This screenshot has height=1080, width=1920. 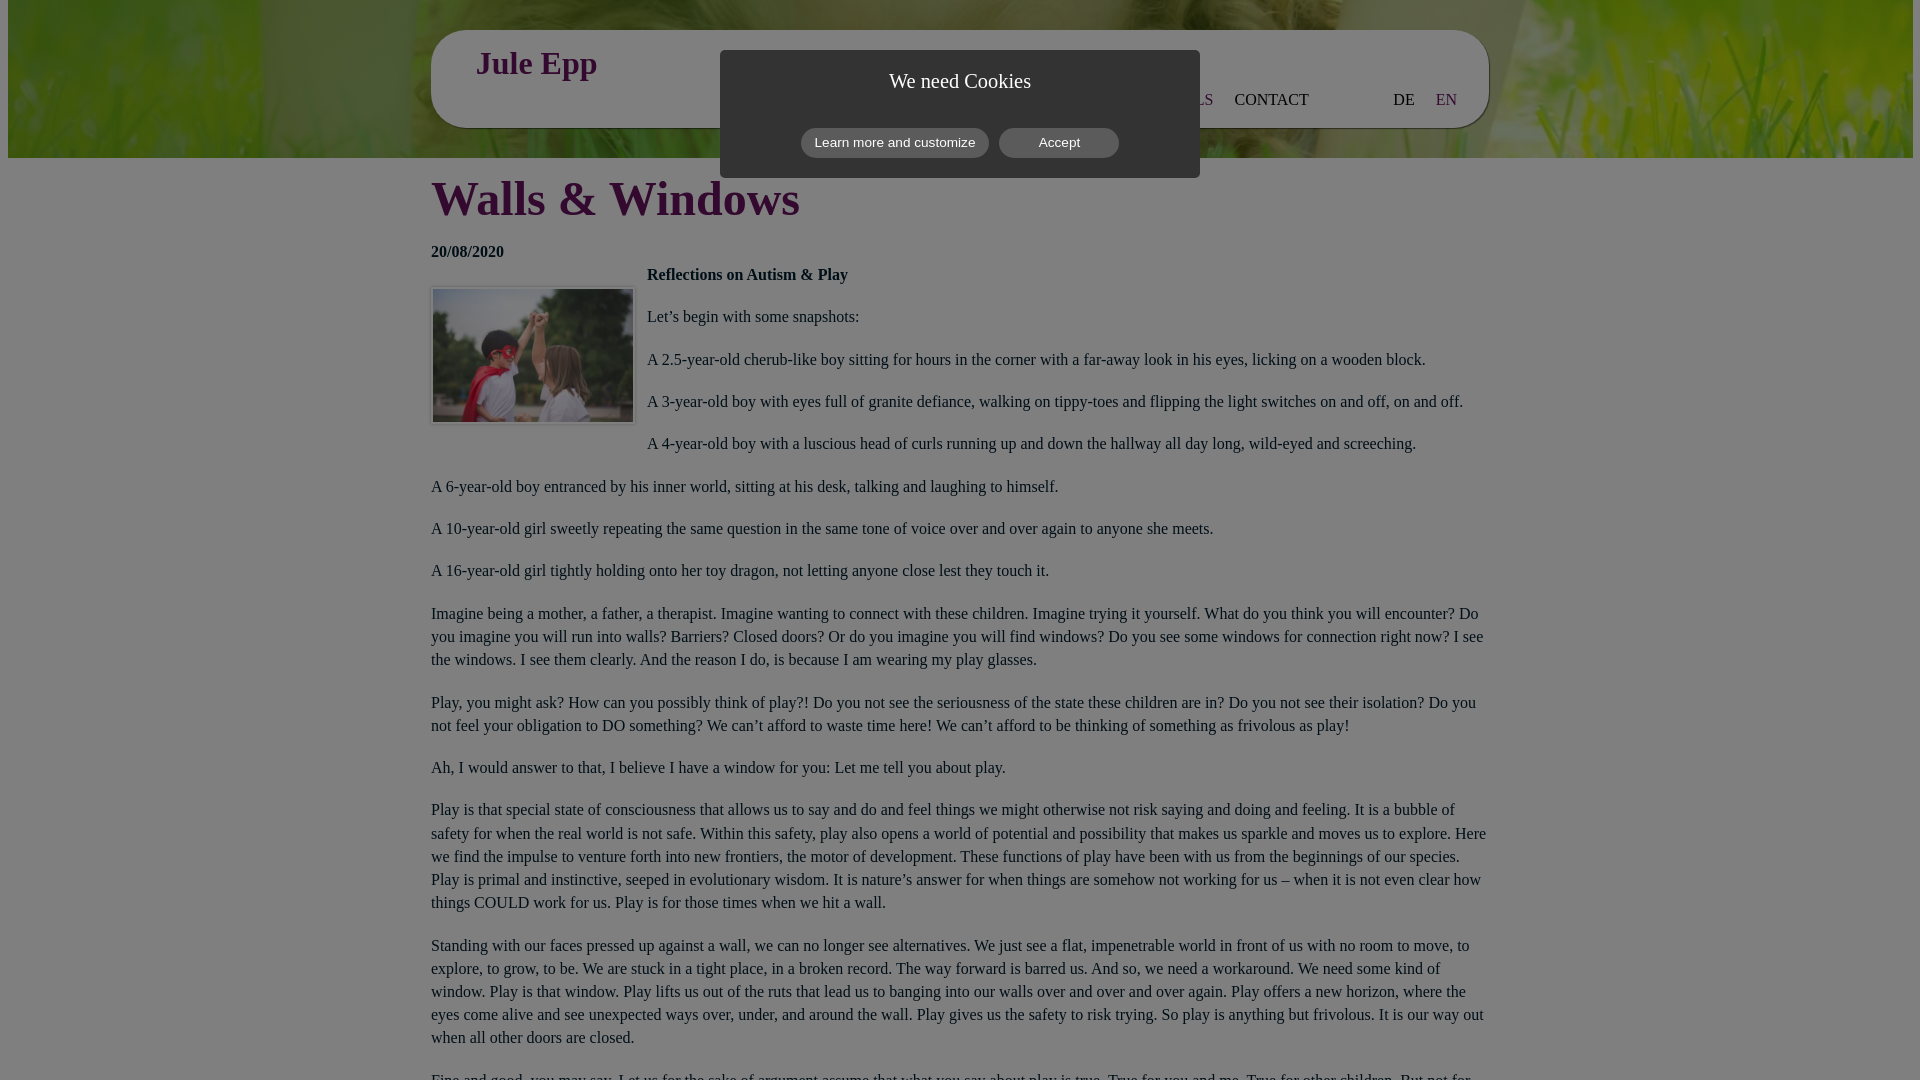 I want to click on DE, so click(x=1403, y=100).